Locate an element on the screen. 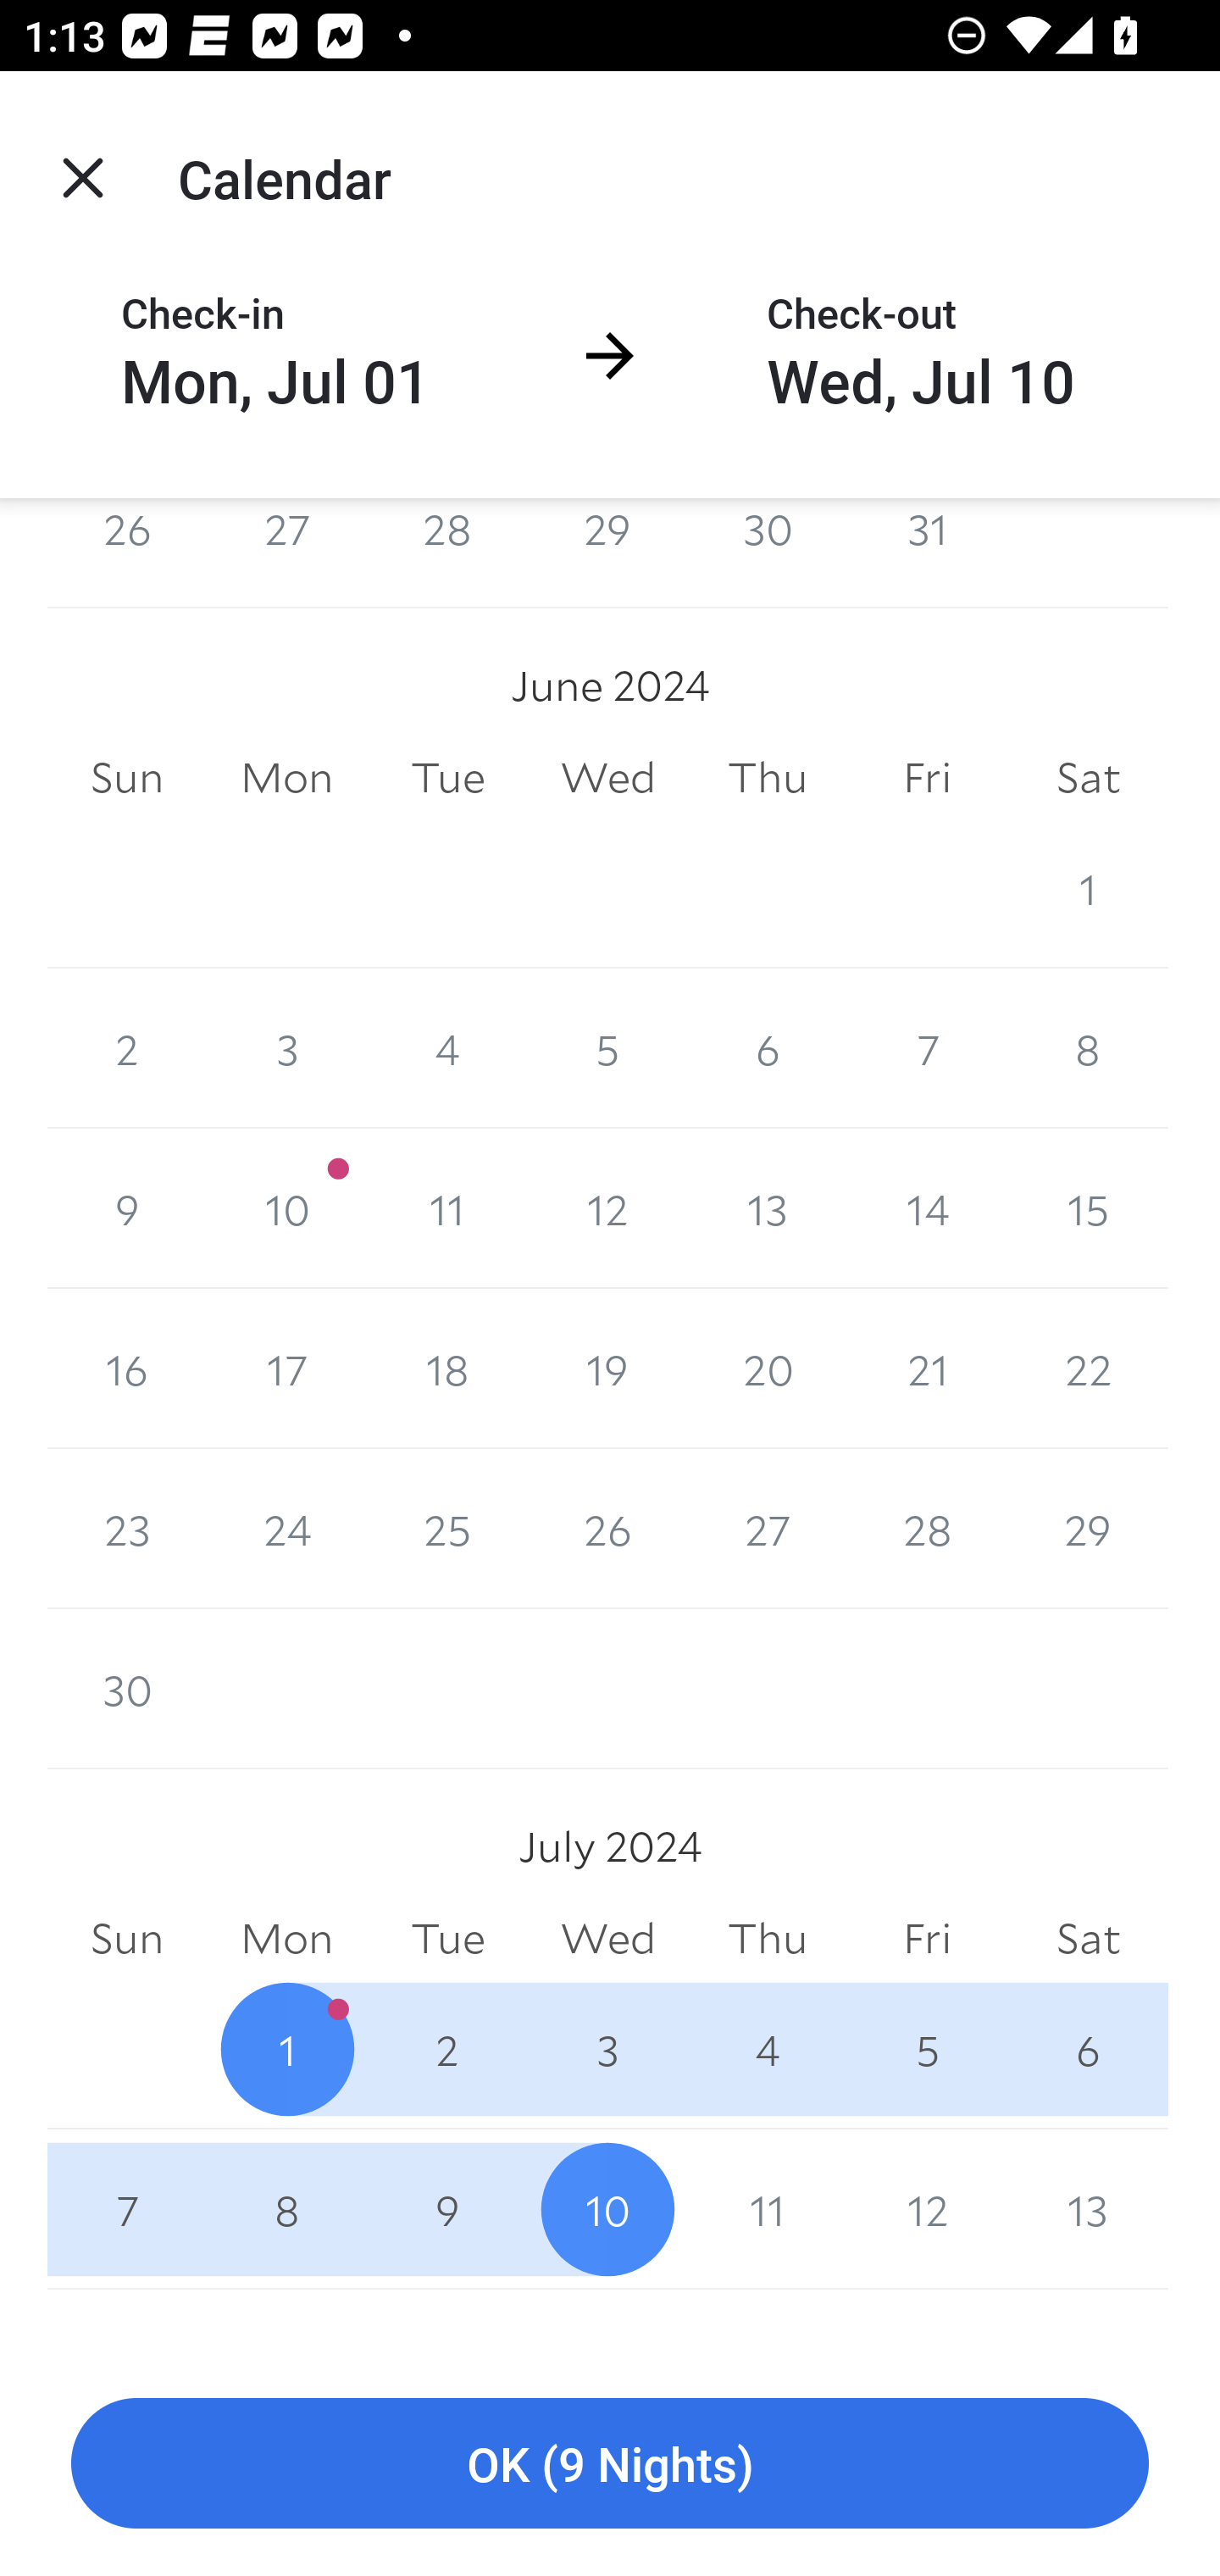 This screenshot has height=2576, width=1220. 28 28 May 2024 is located at coordinates (447, 552).